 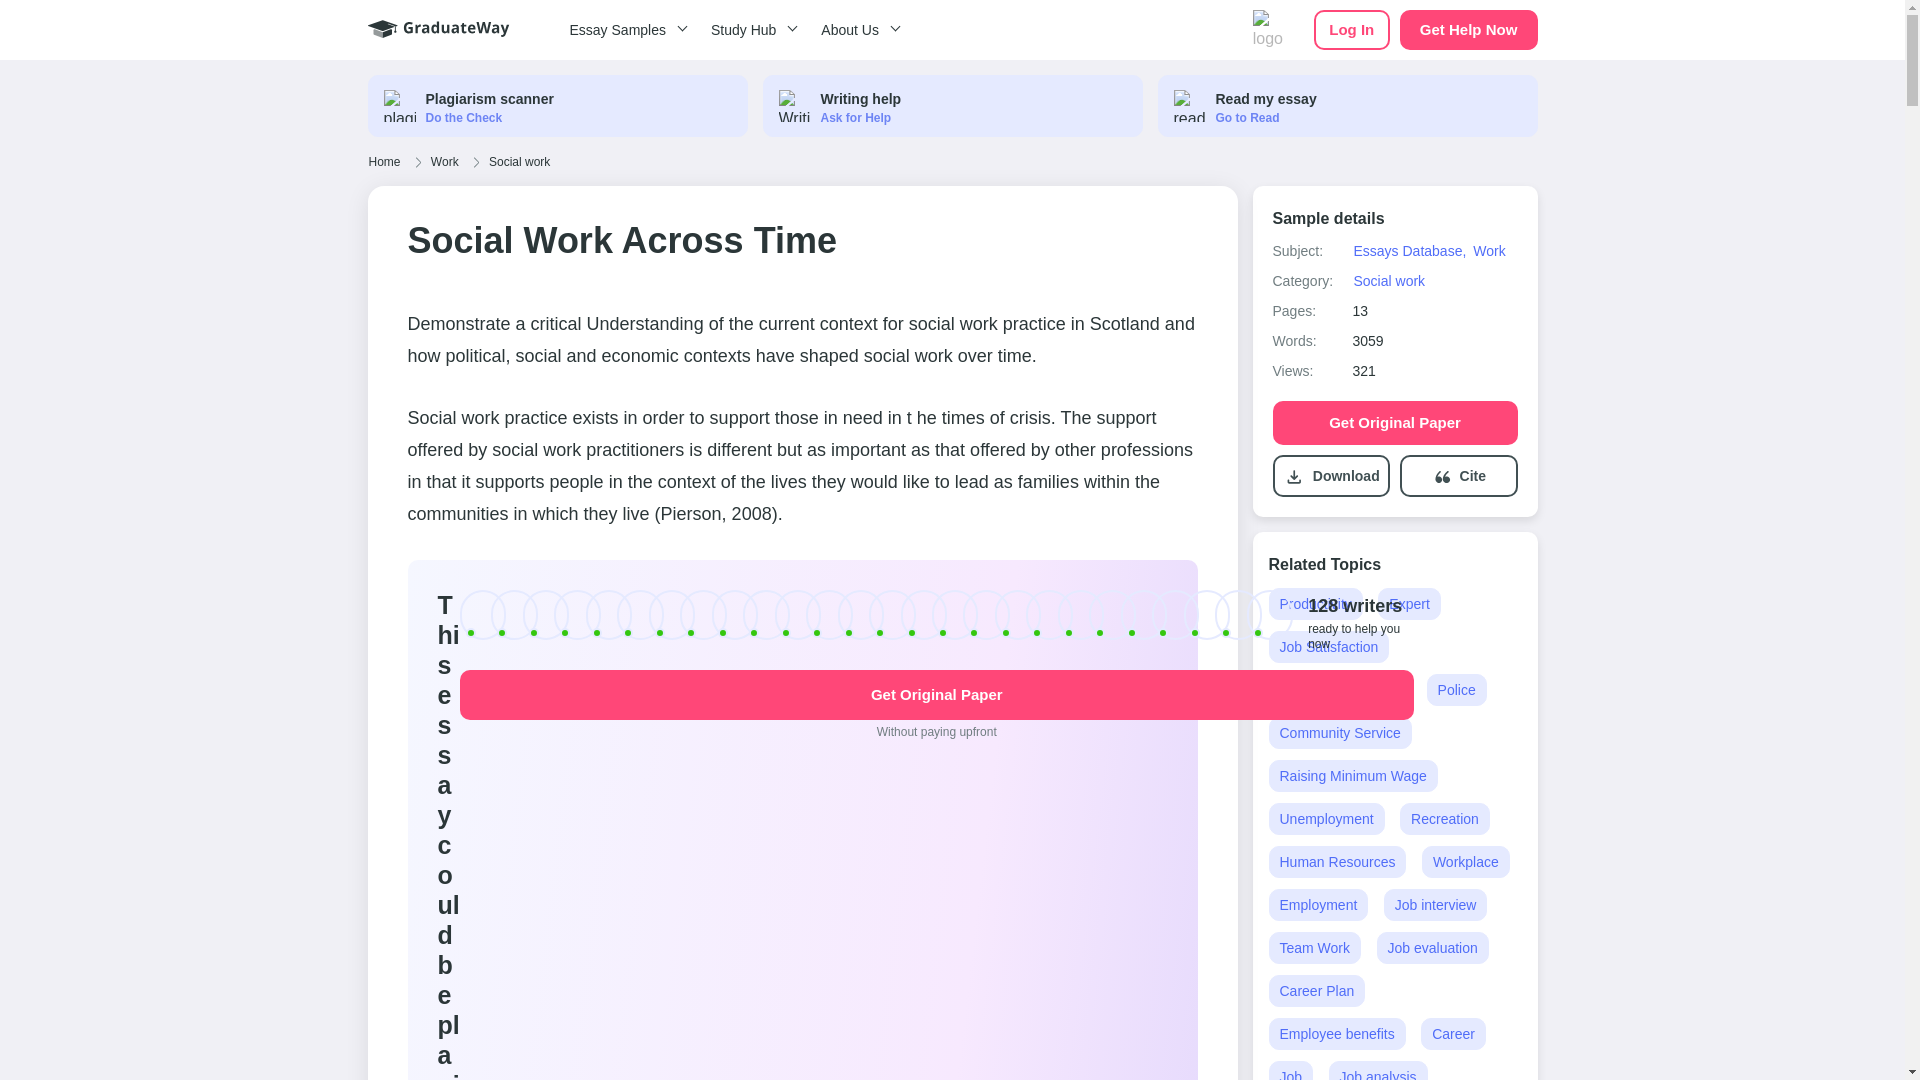 I want to click on Home, so click(x=384, y=162).